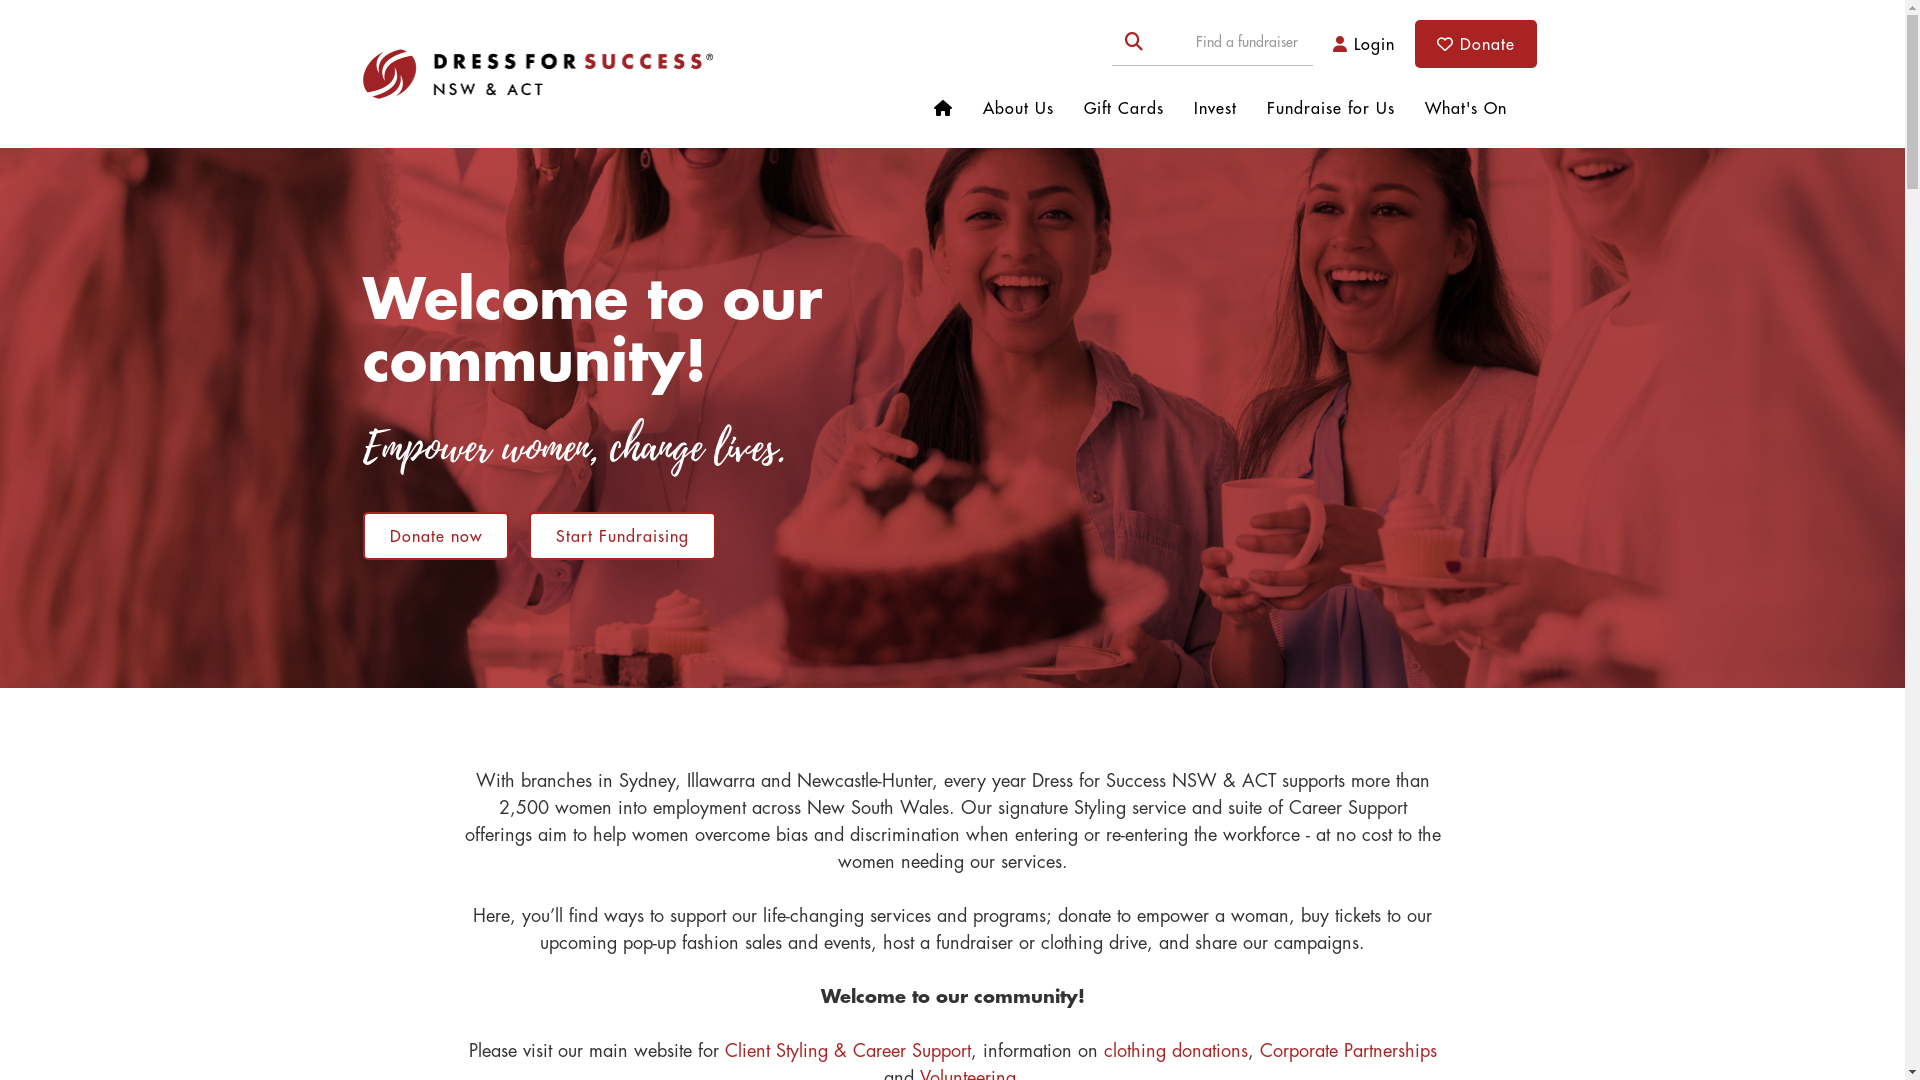 The image size is (1920, 1080). What do you see at coordinates (1331, 108) in the screenshot?
I see `Fundraise for Us` at bounding box center [1331, 108].